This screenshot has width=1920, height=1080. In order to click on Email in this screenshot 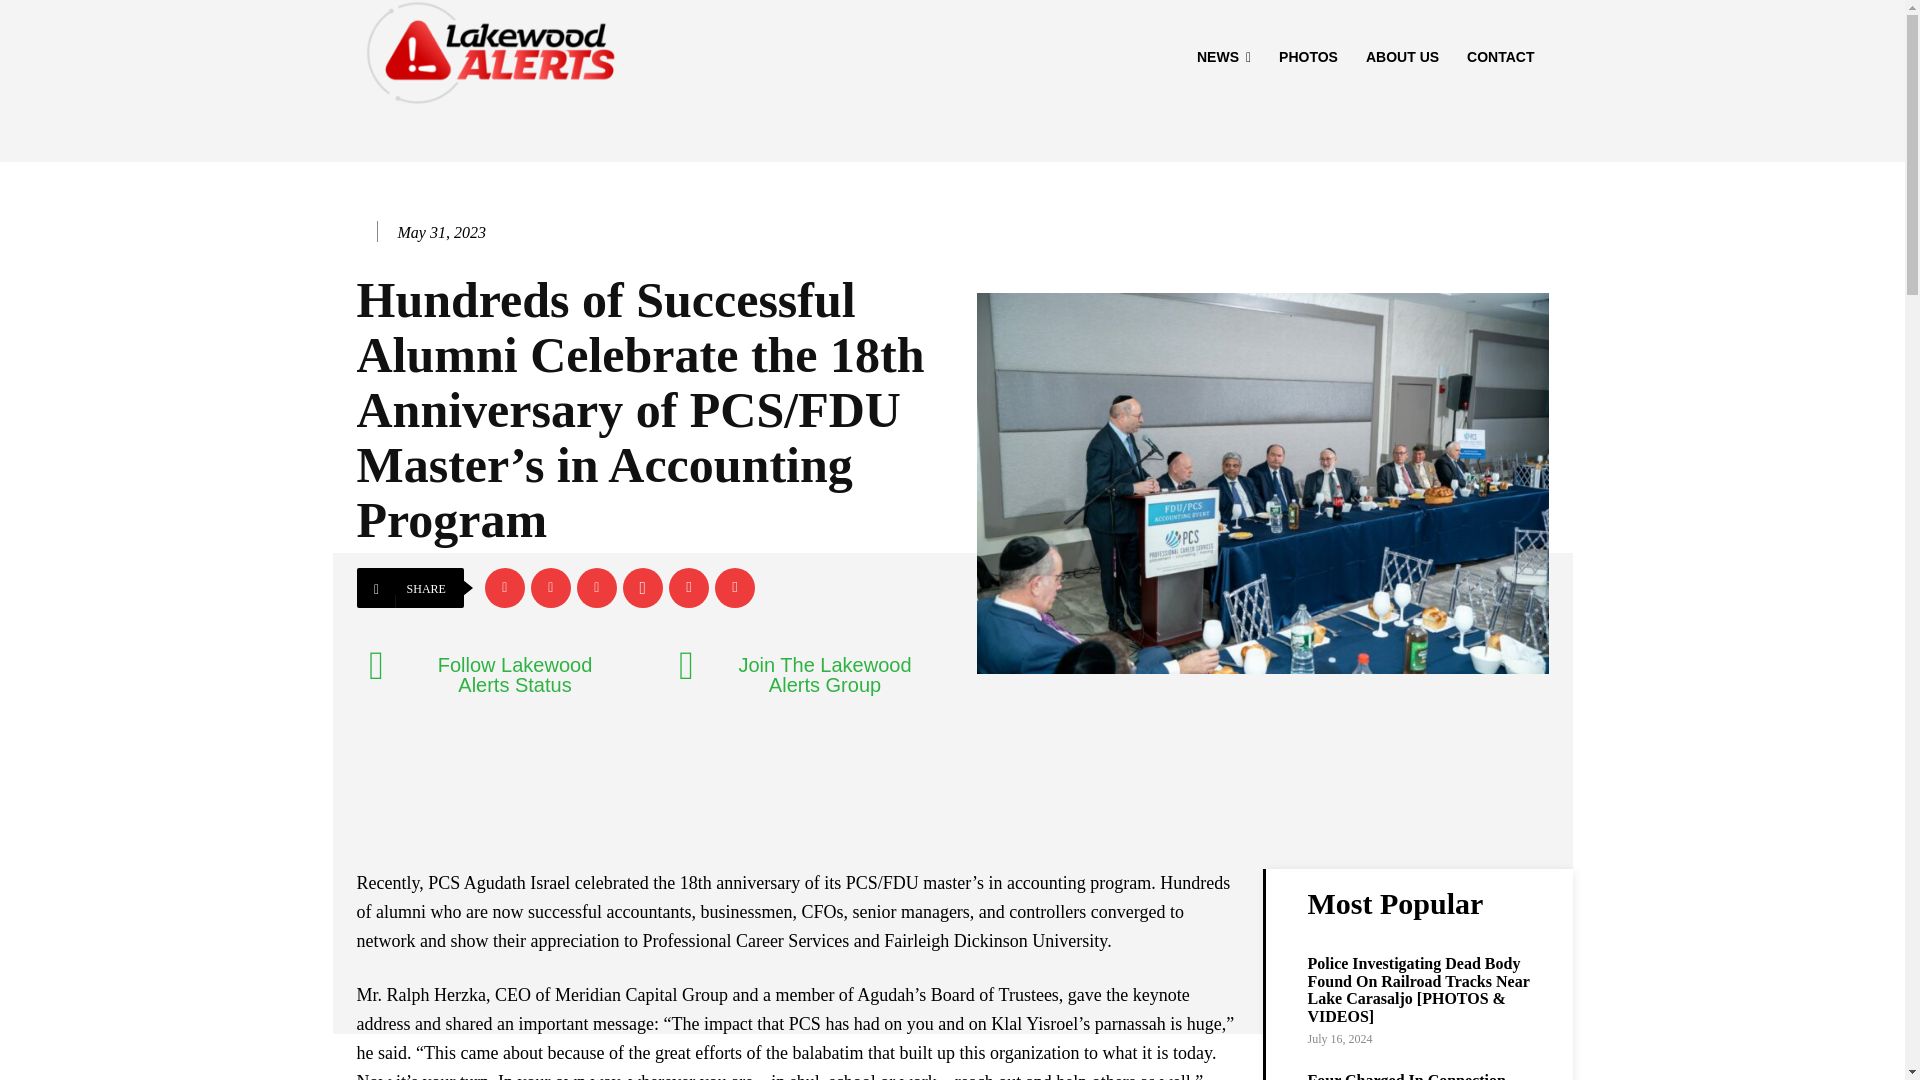, I will do `click(688, 588)`.